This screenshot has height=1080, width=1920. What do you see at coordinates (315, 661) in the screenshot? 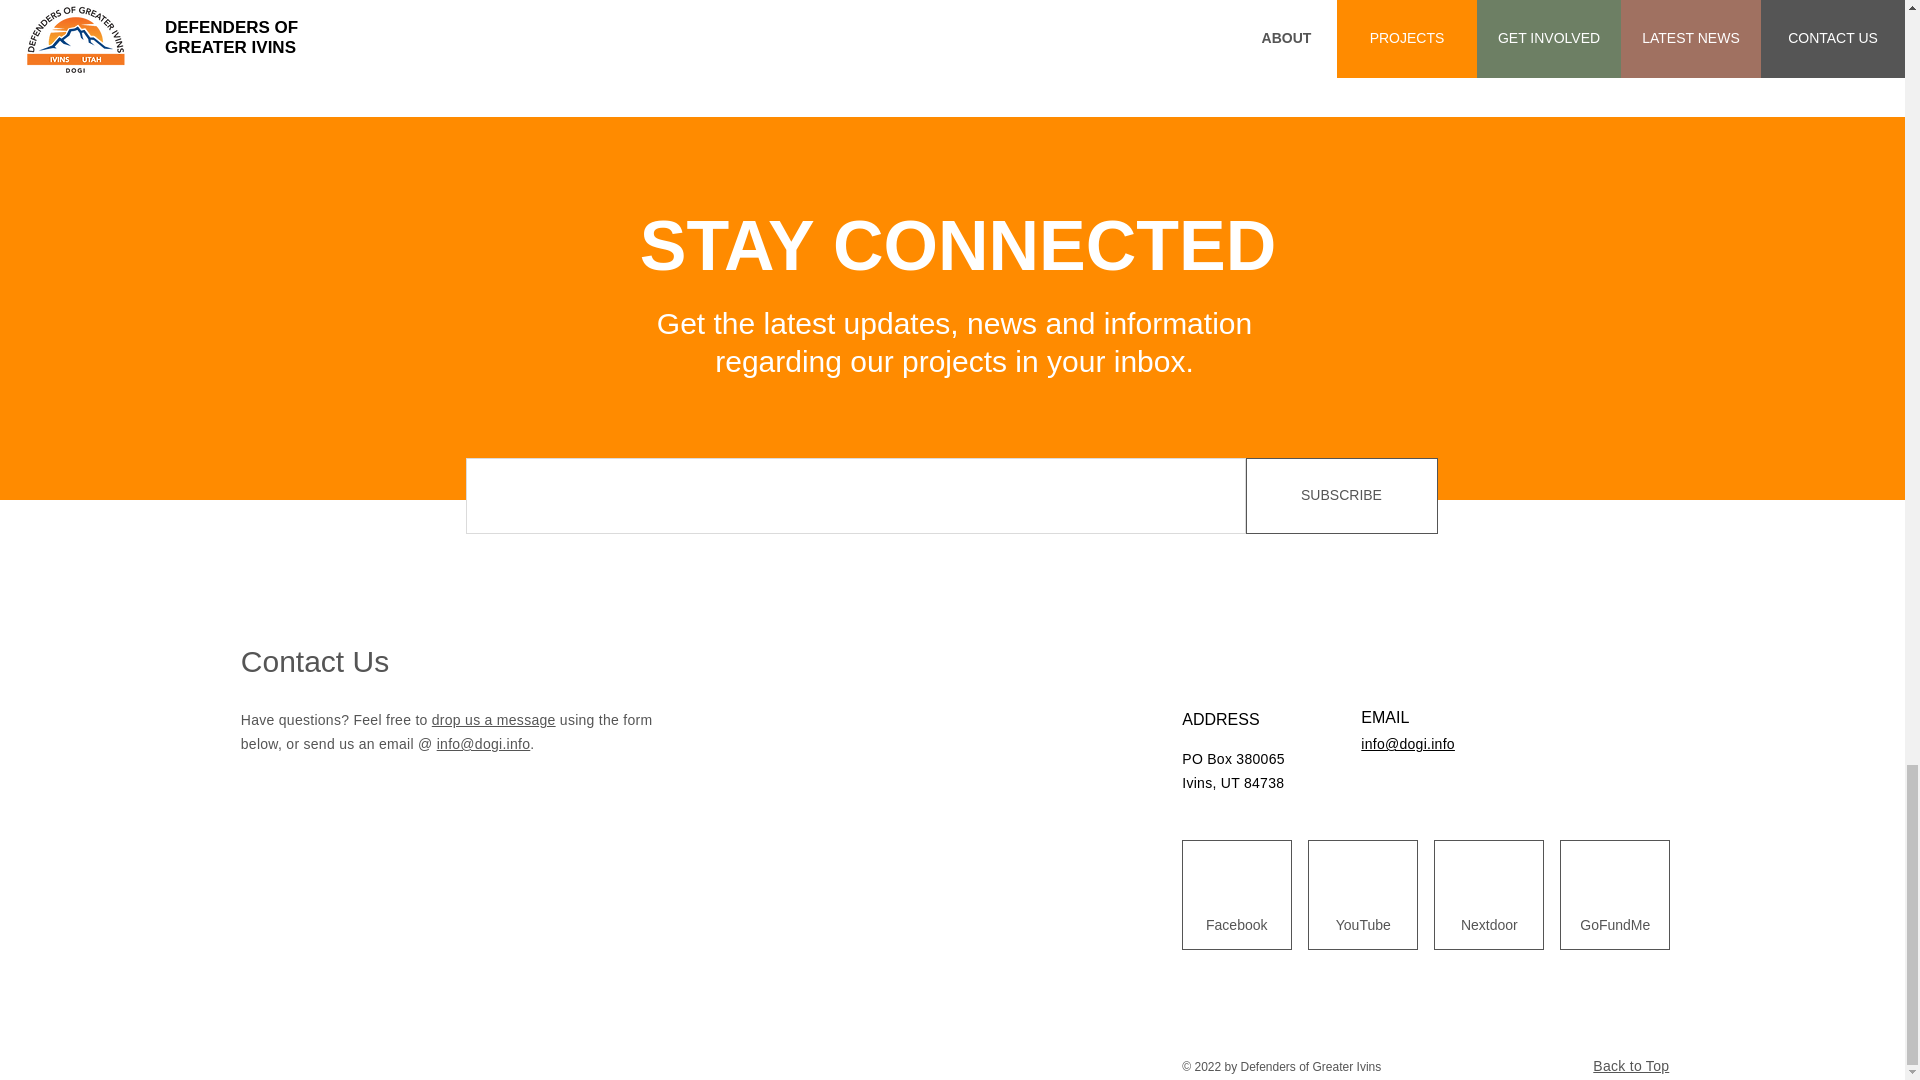
I see `Contact Us` at bounding box center [315, 661].